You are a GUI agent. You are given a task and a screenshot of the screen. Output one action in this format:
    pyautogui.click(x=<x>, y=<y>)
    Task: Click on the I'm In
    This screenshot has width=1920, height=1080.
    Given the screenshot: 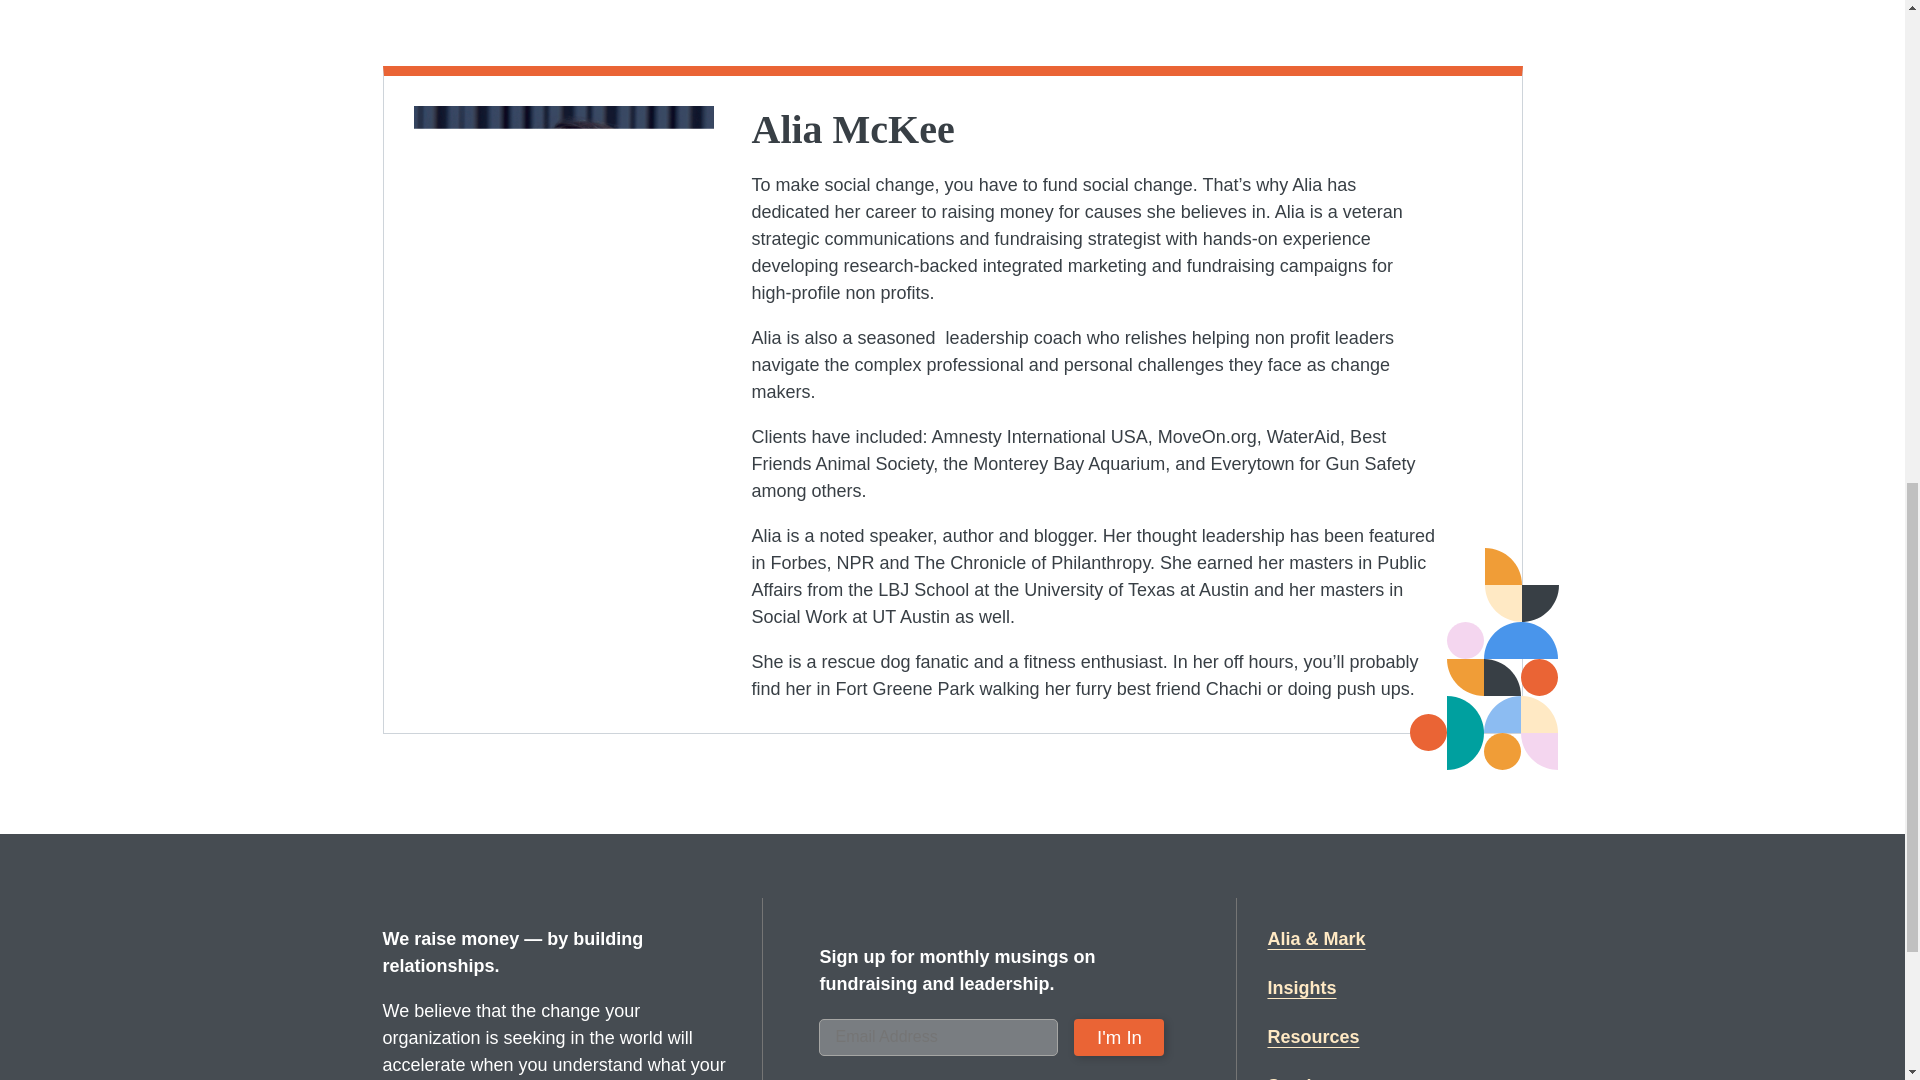 What is the action you would take?
    pyautogui.click(x=1118, y=1038)
    